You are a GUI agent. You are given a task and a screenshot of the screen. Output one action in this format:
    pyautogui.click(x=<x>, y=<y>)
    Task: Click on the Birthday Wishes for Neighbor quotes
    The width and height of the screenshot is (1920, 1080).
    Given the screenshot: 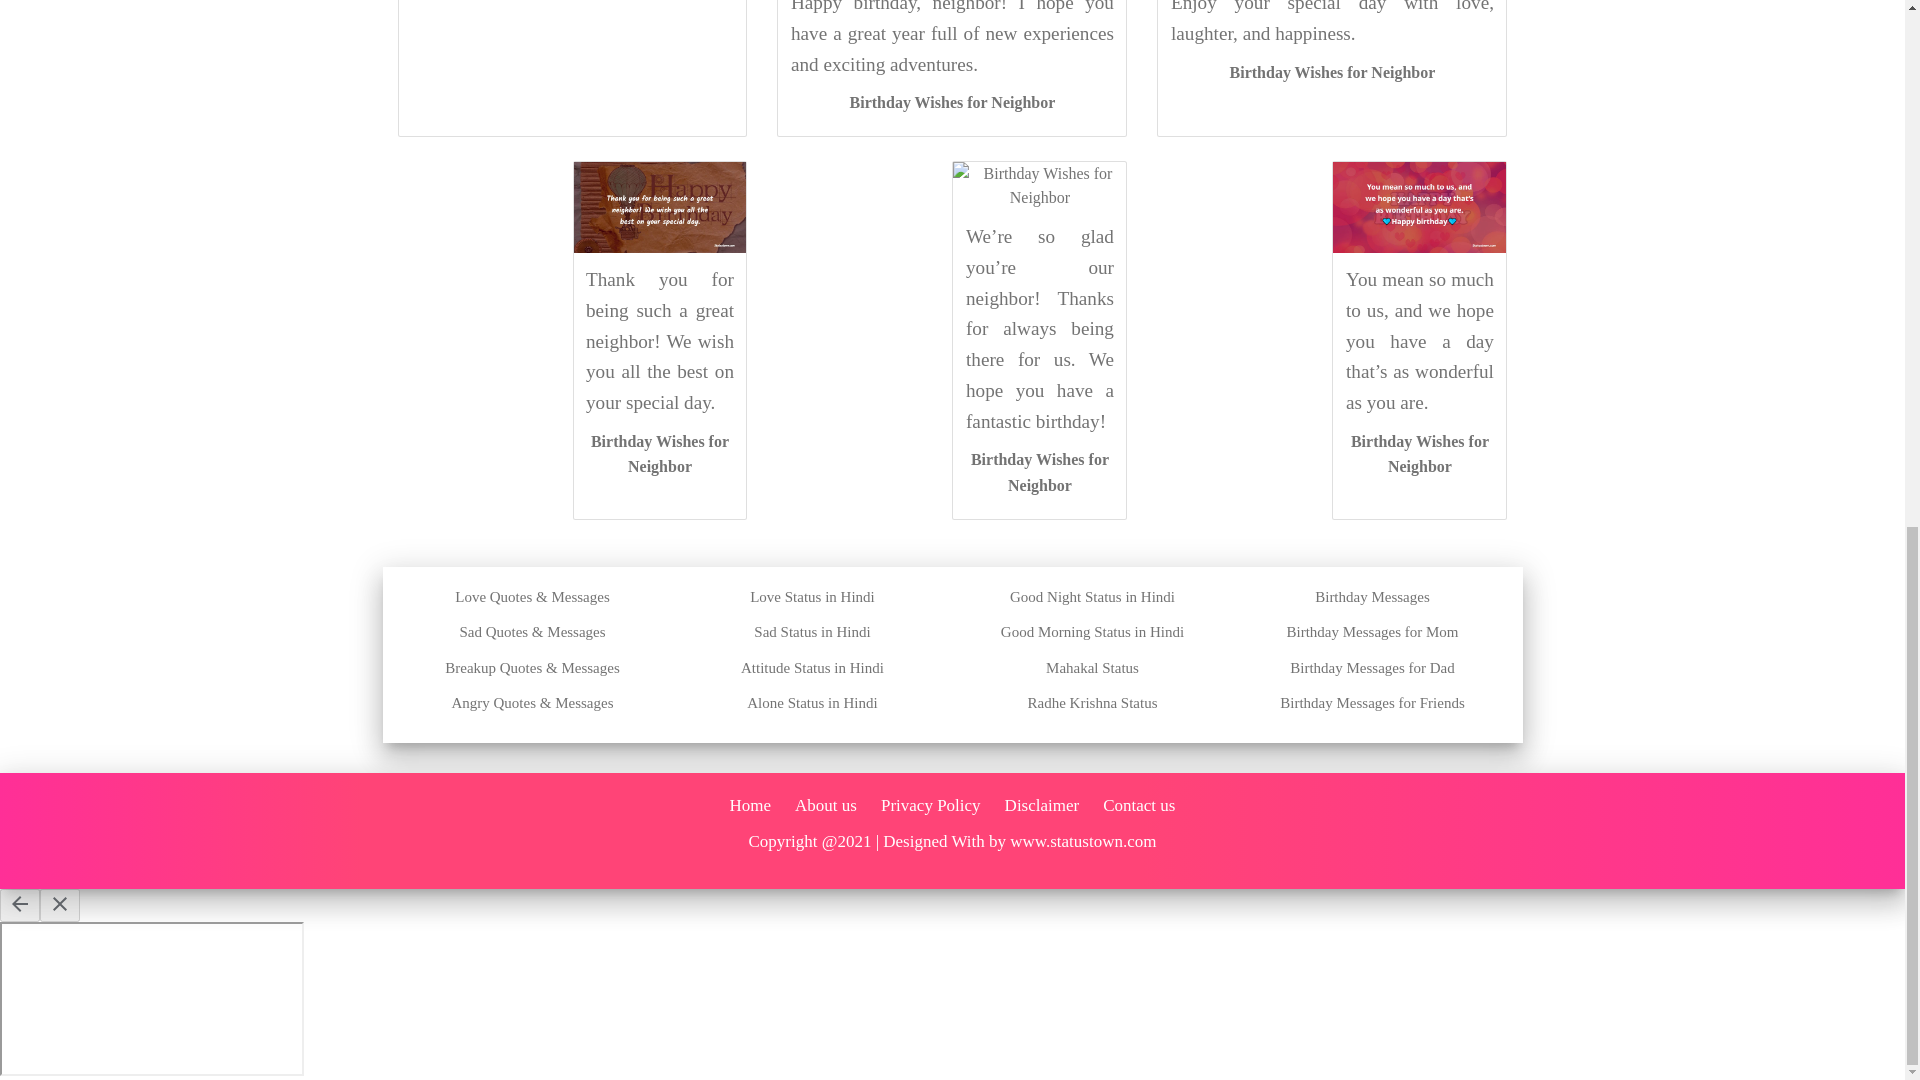 What is the action you would take?
    pyautogui.click(x=1333, y=70)
    